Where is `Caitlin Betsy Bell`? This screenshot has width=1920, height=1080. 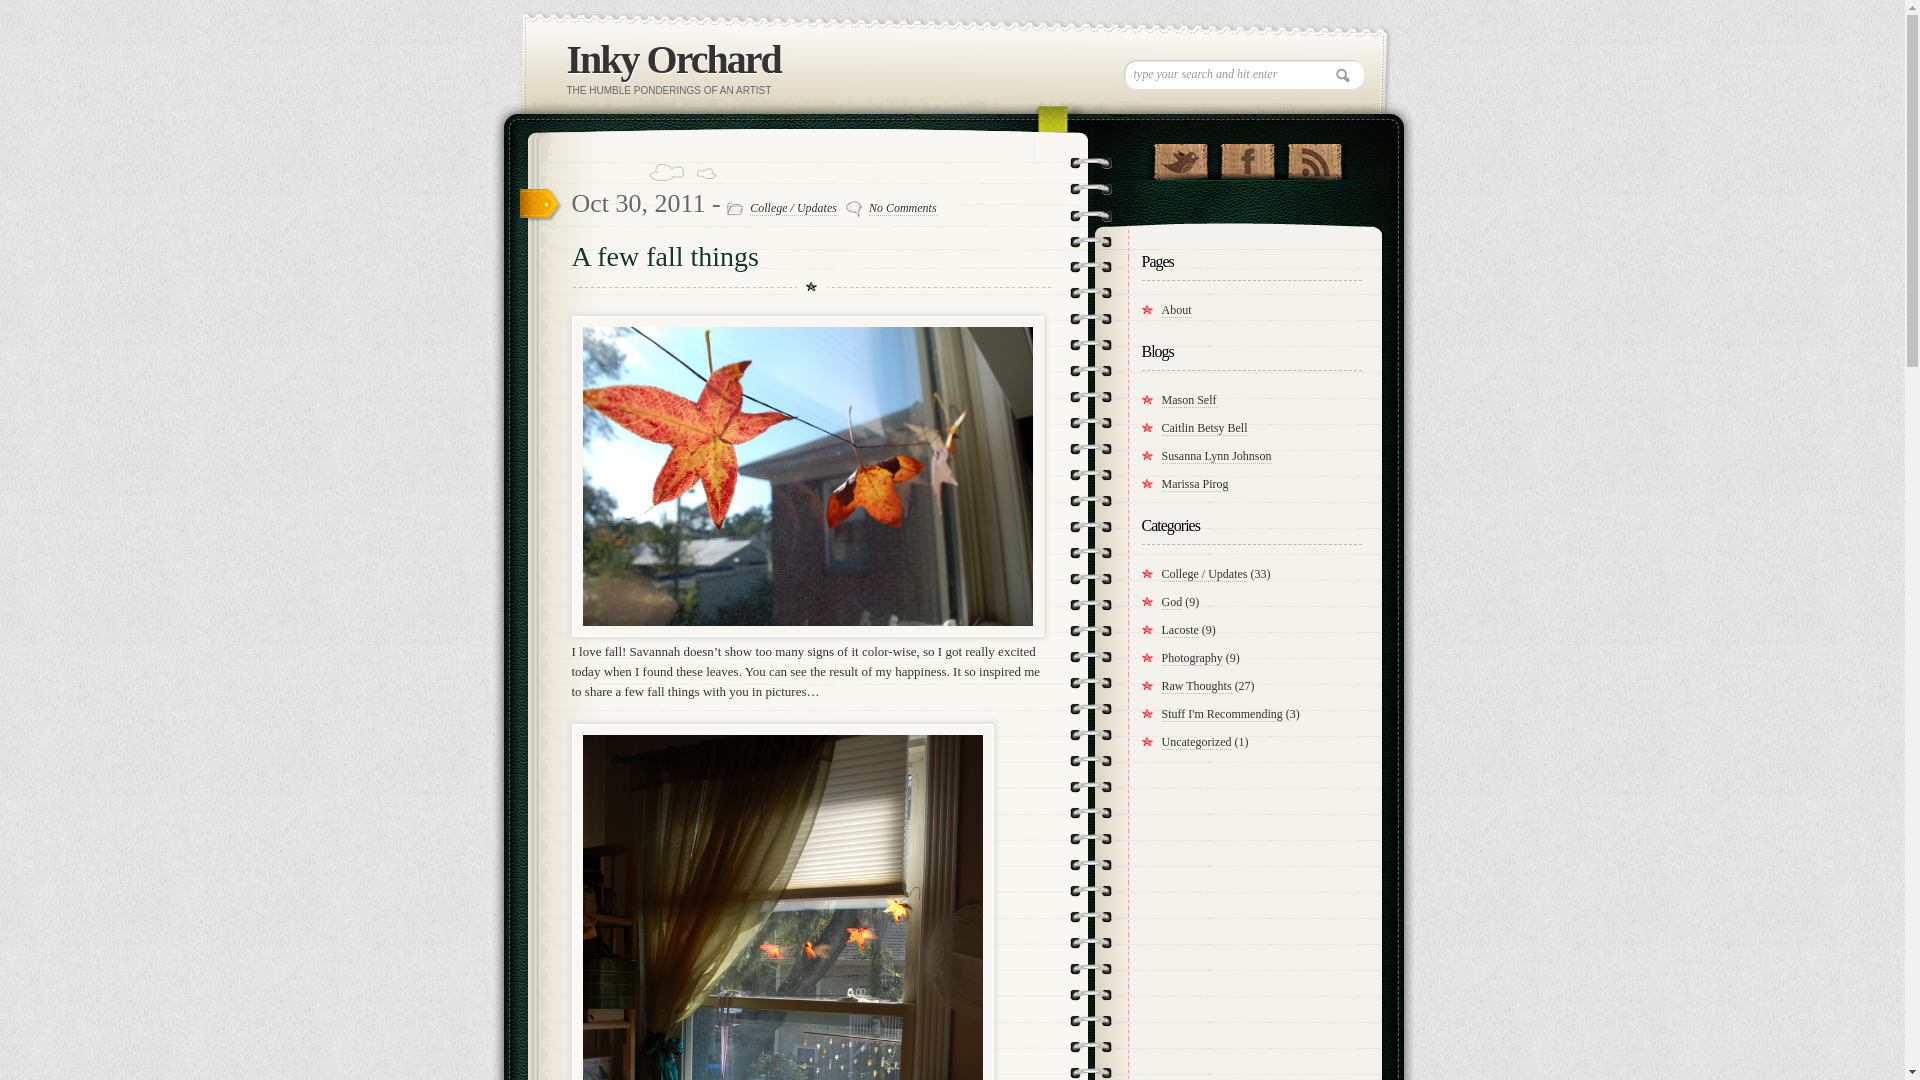
Caitlin Betsy Bell is located at coordinates (1204, 428).